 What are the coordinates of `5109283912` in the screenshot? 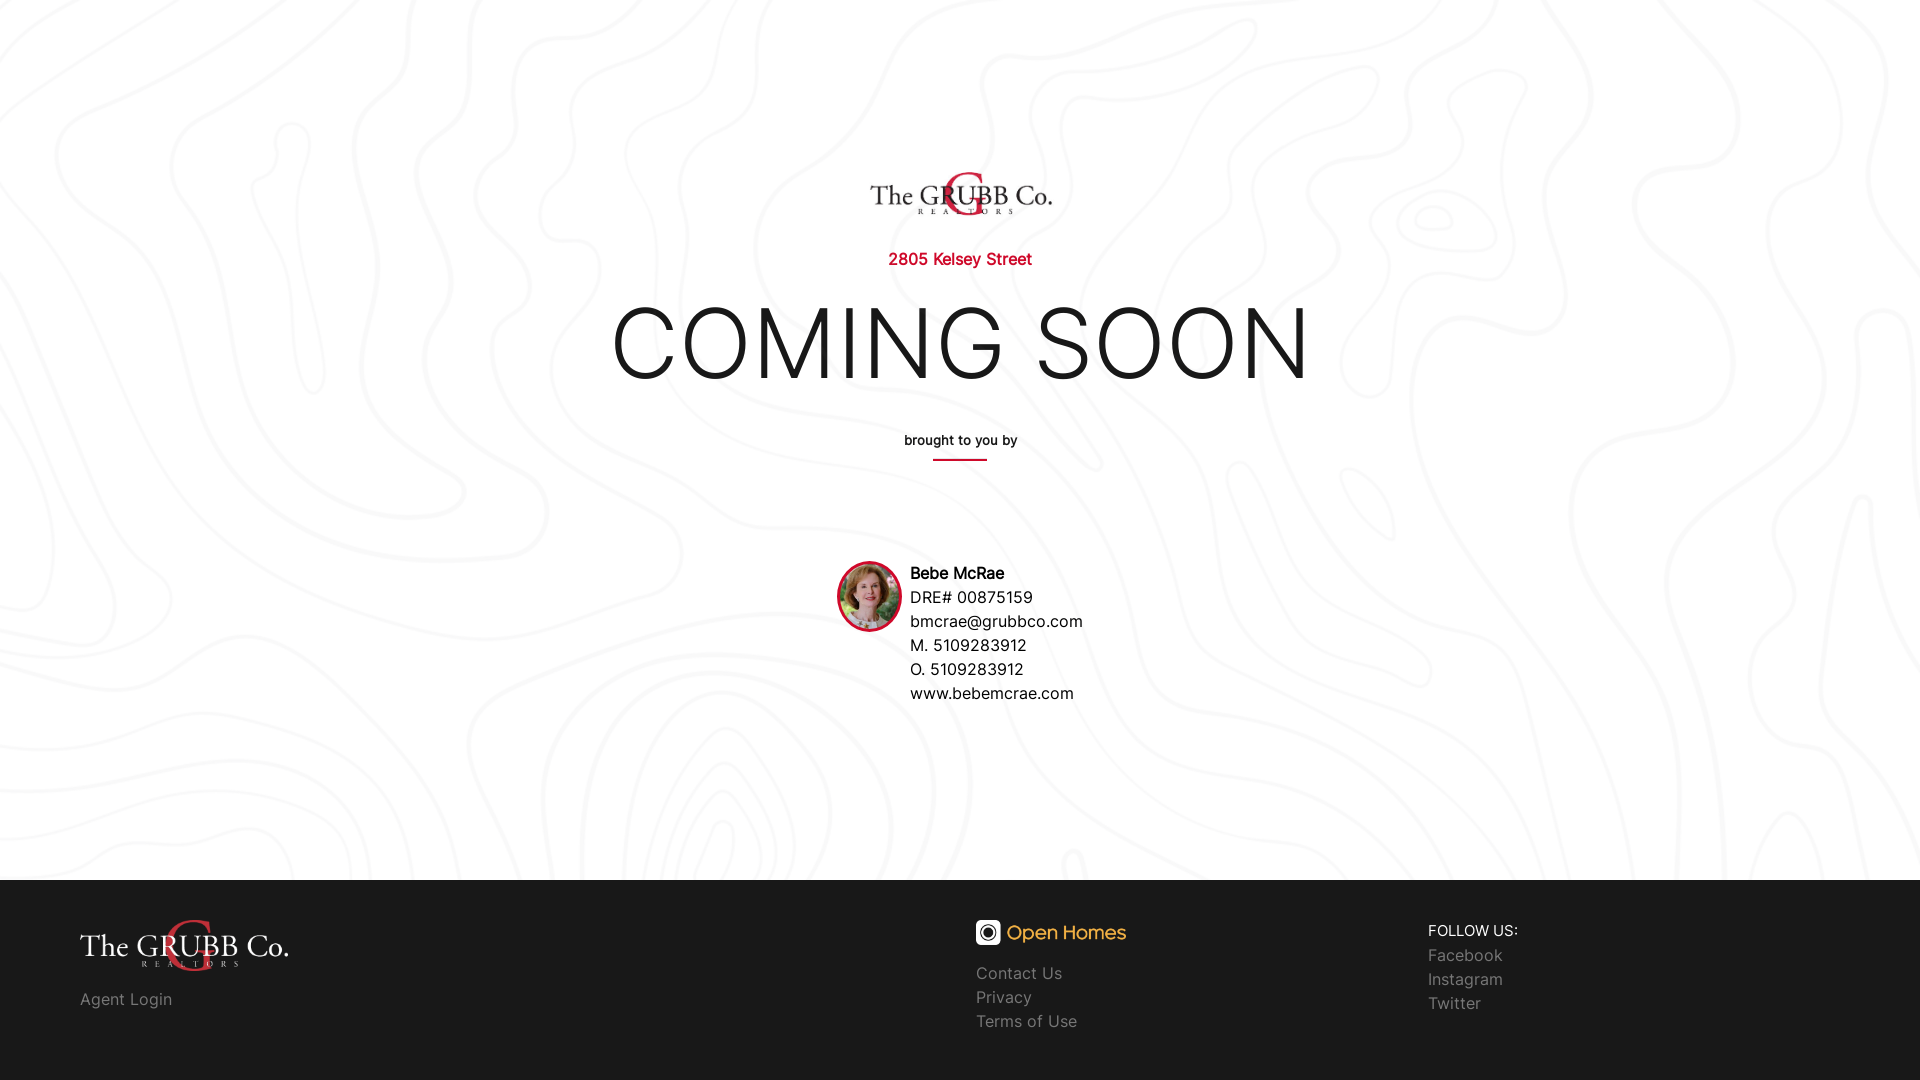 It's located at (980, 644).